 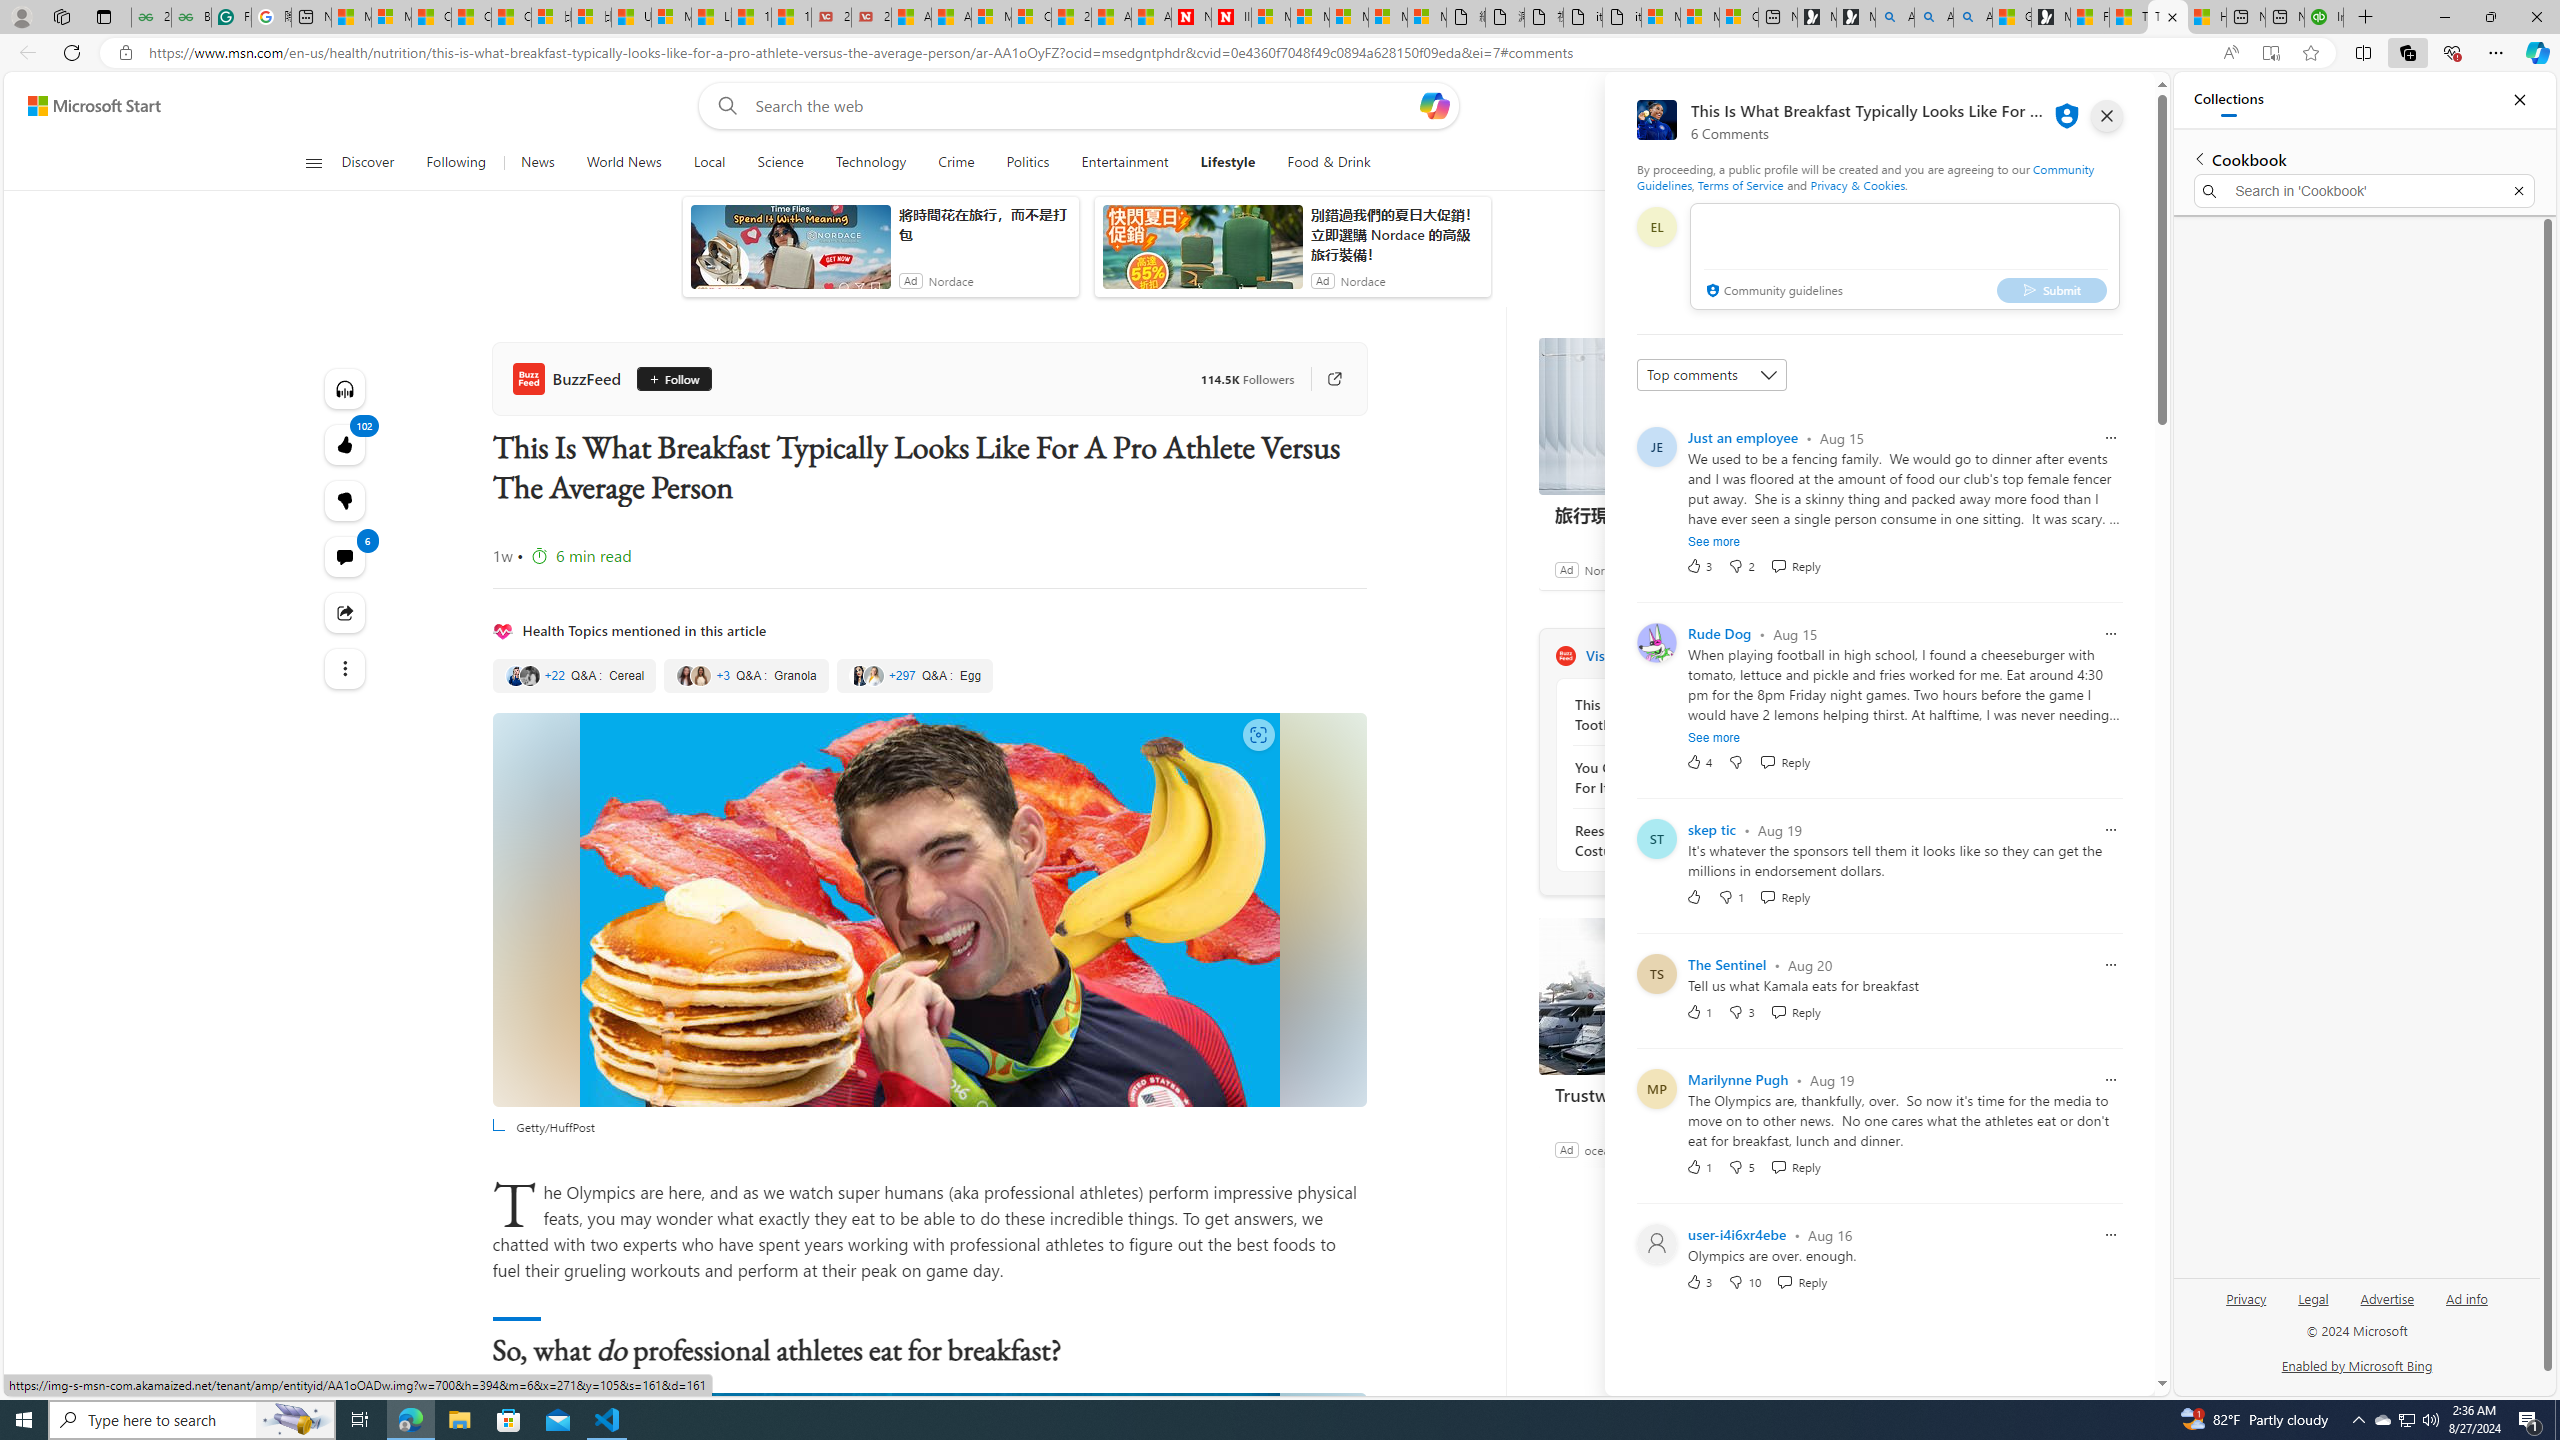 What do you see at coordinates (874, 676) in the screenshot?
I see `Class: quote-thumbnail` at bounding box center [874, 676].